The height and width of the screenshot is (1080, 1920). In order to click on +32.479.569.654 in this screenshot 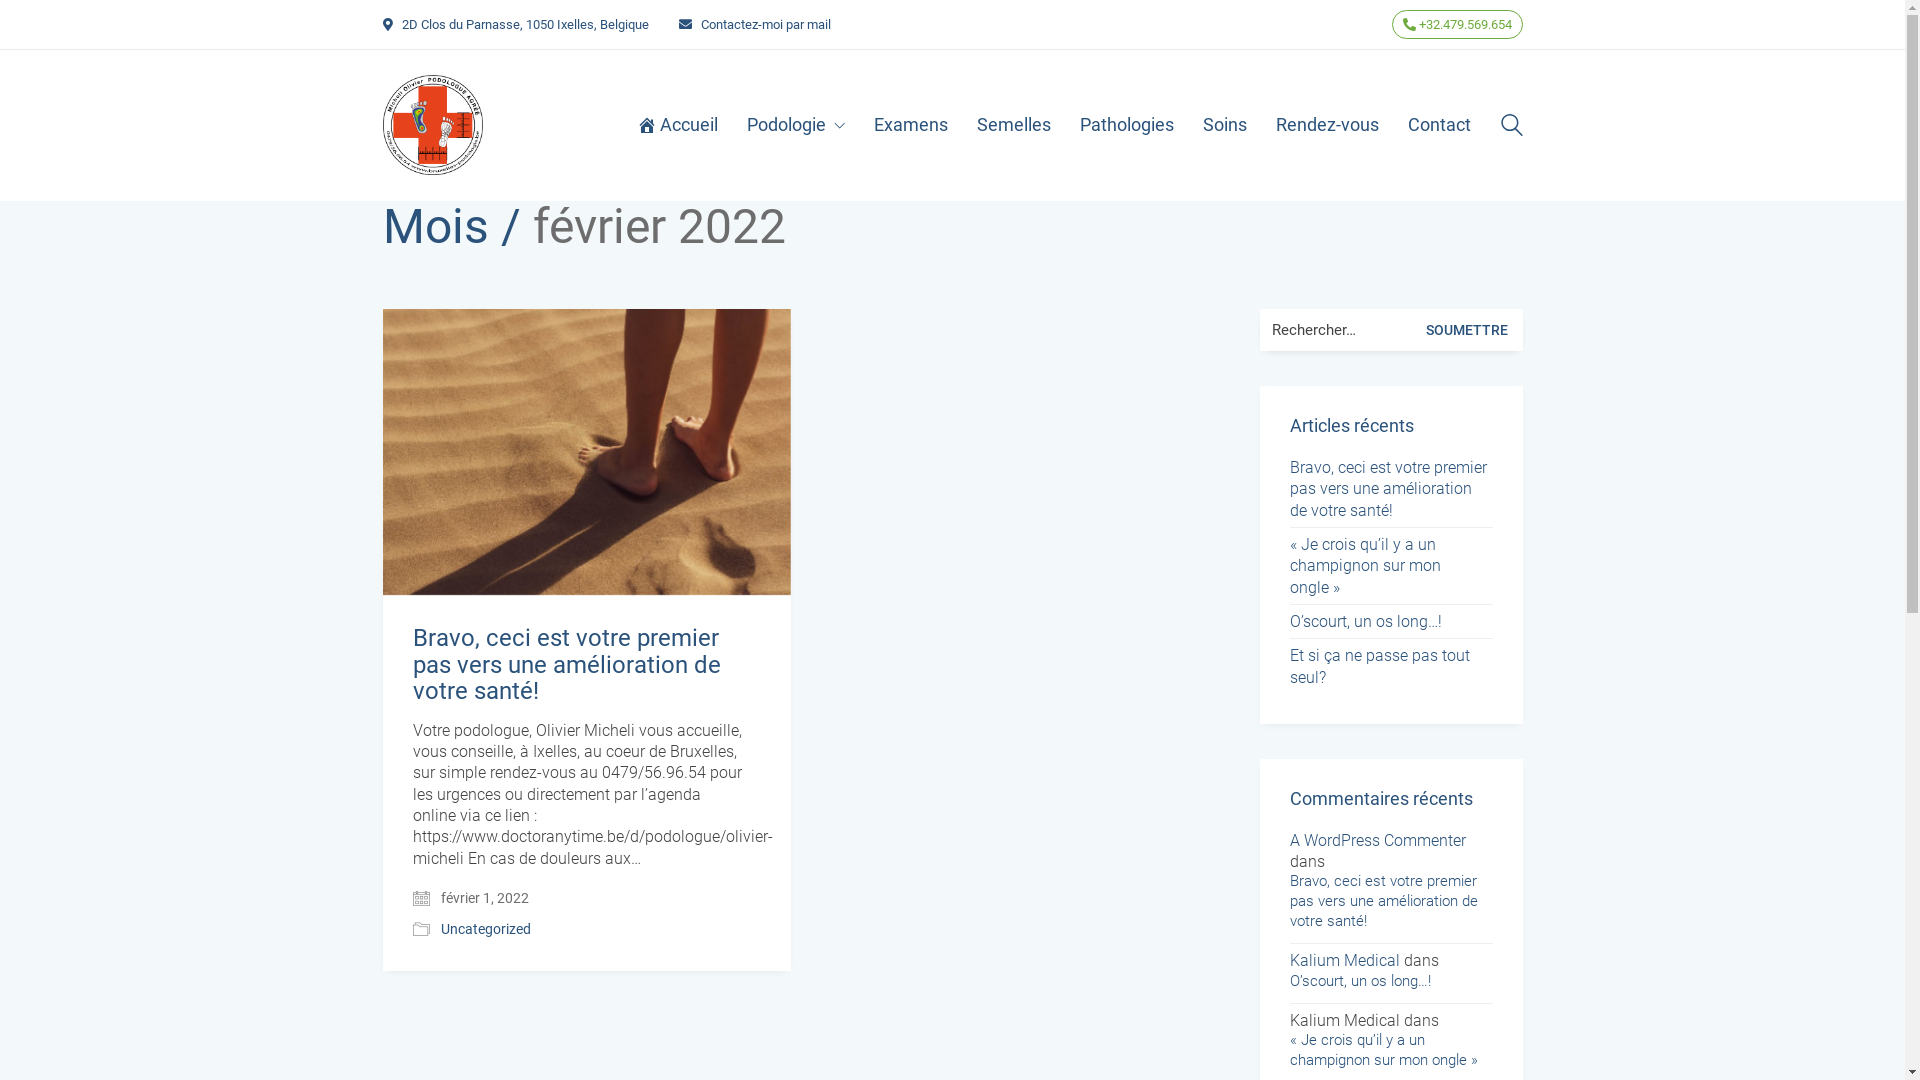, I will do `click(1458, 24)`.